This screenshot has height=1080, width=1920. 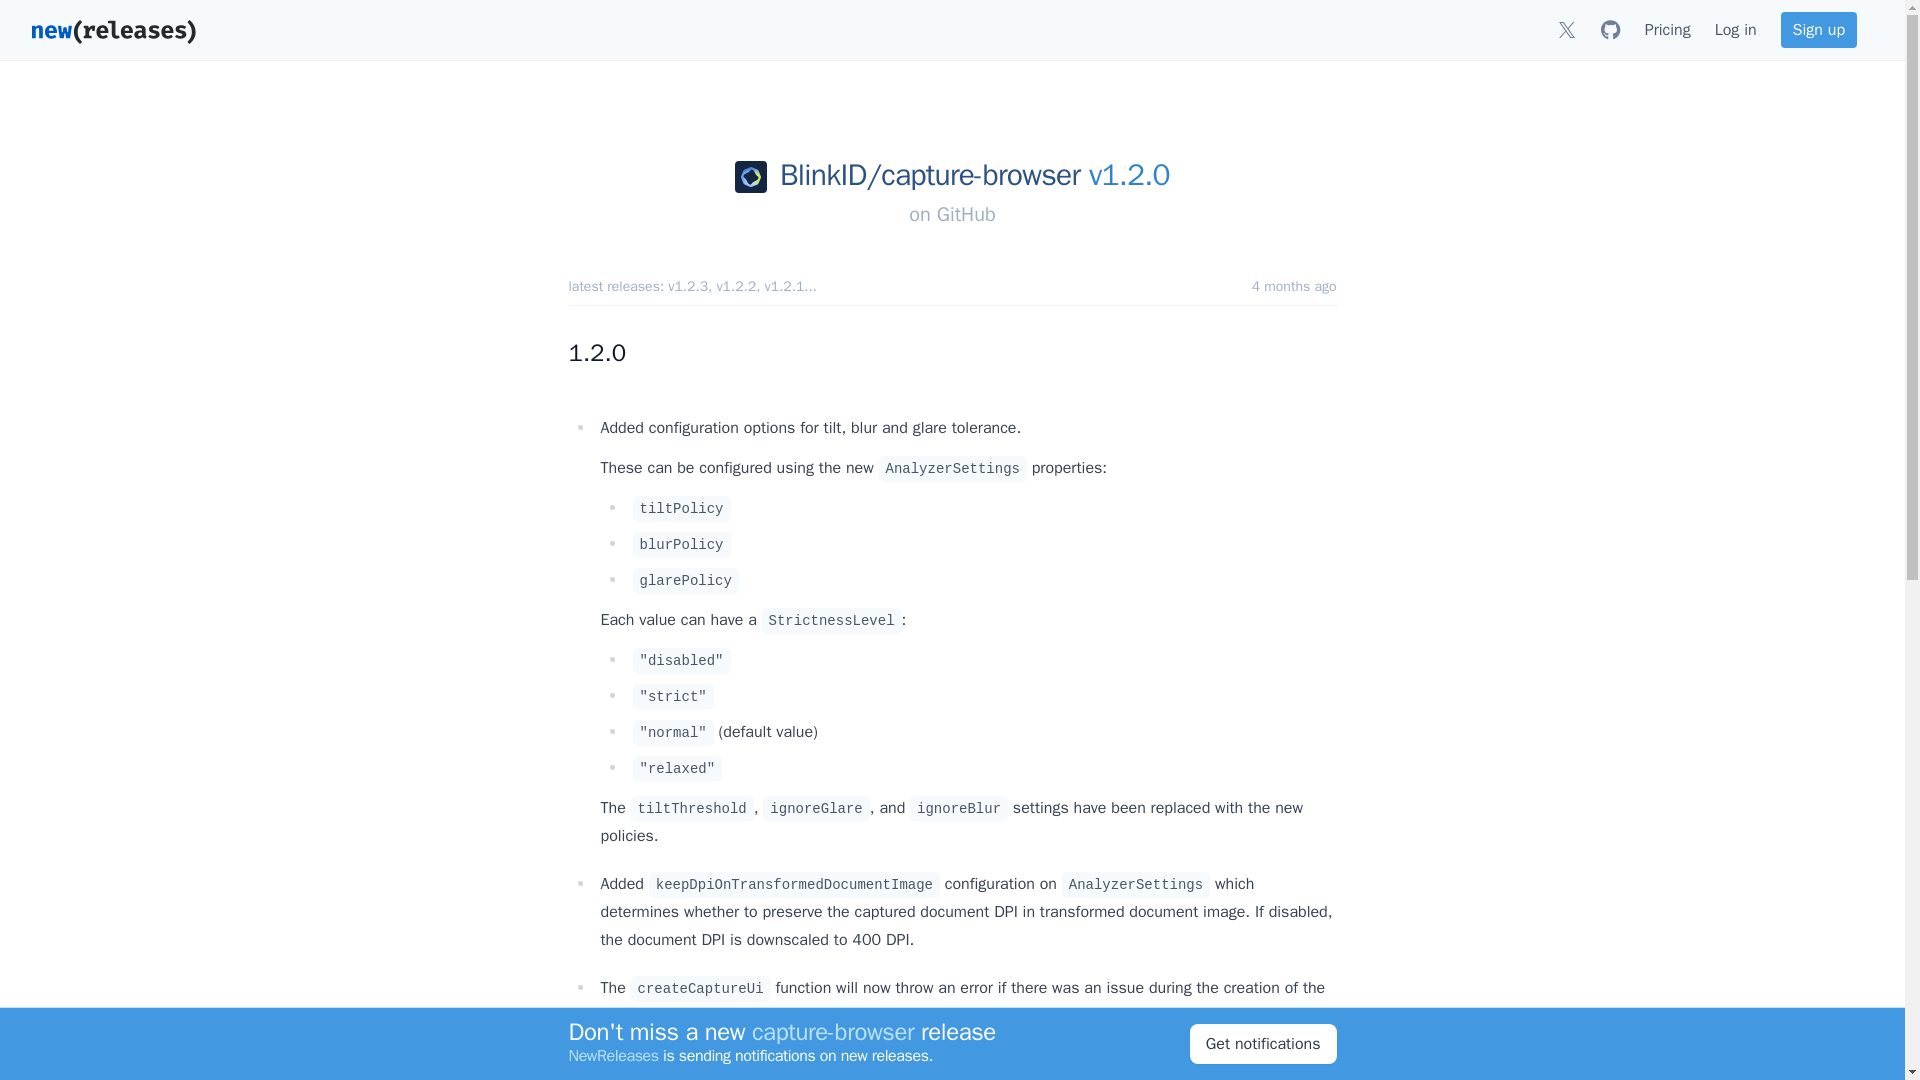 What do you see at coordinates (966, 214) in the screenshot?
I see `GitHub` at bounding box center [966, 214].